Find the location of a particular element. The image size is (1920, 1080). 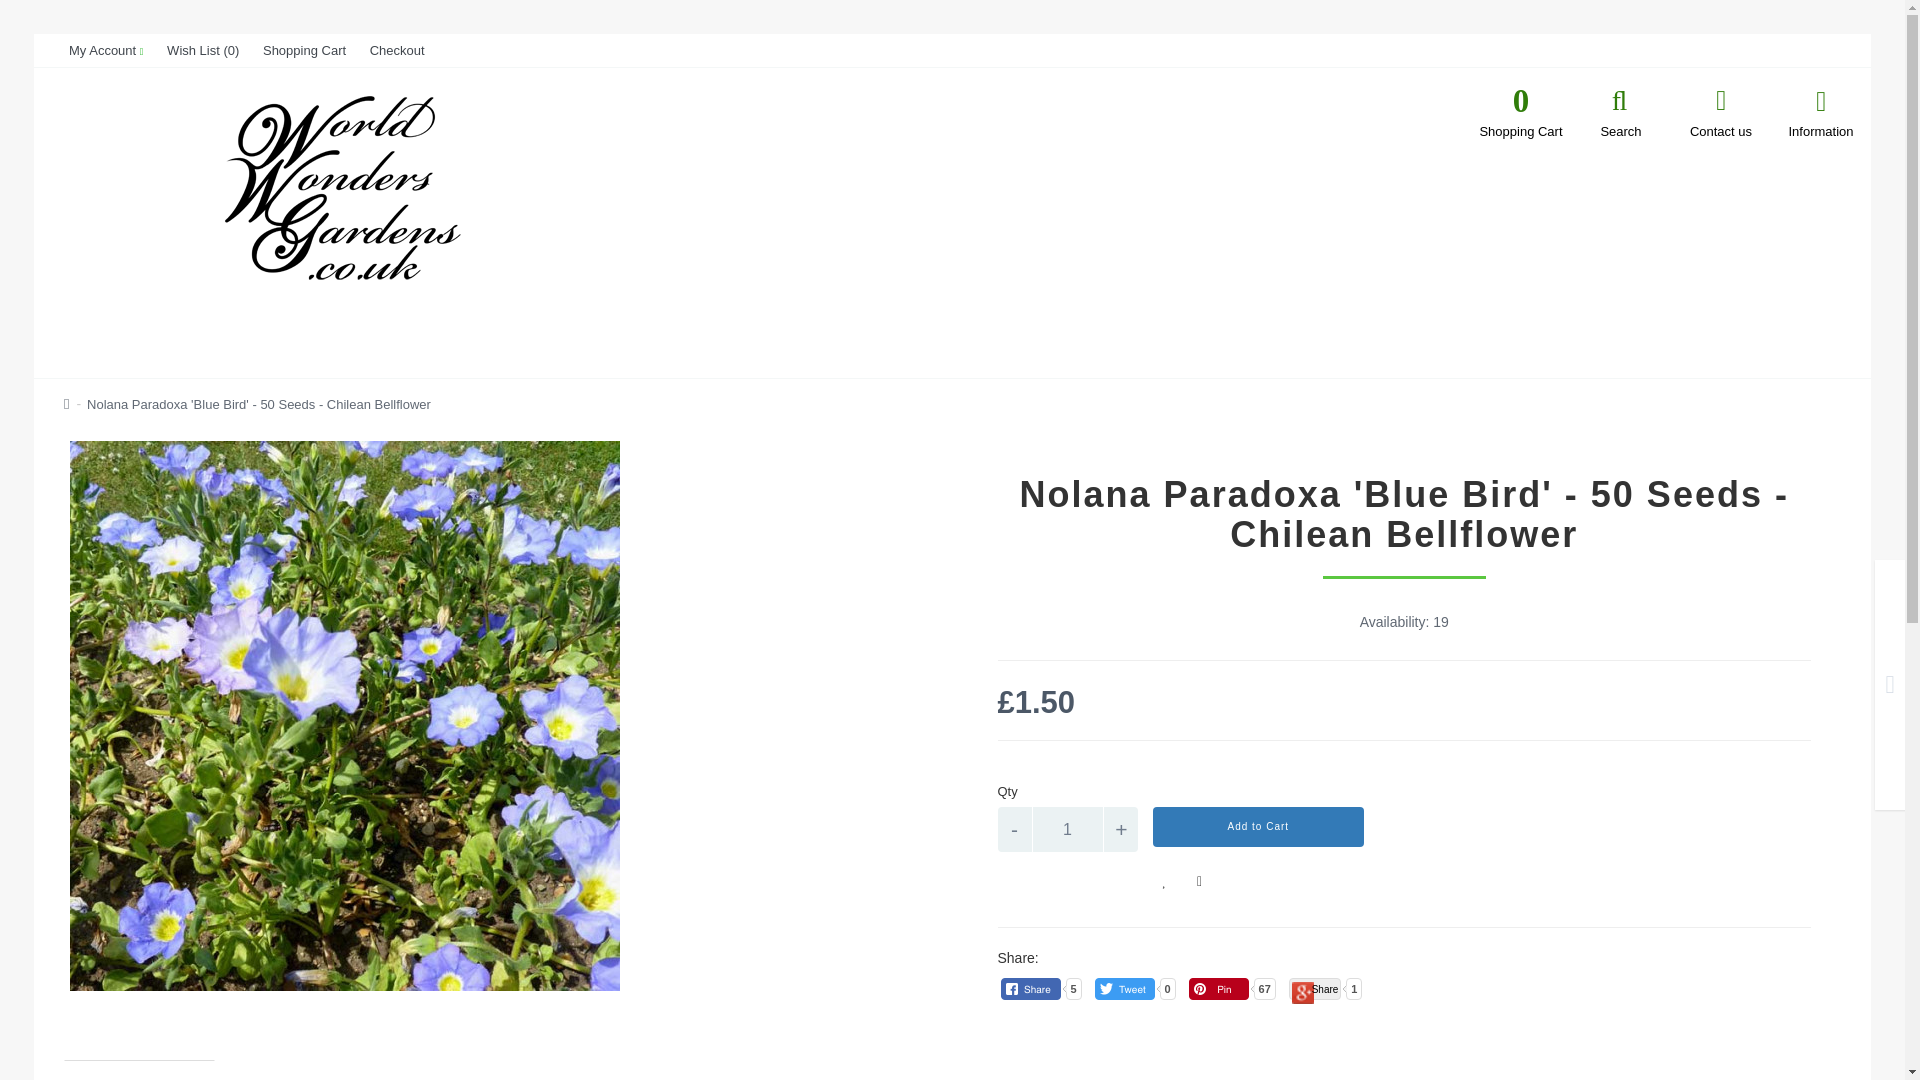

Genista Tinctoria - 50 Seeds - Dyer's Greenweed is located at coordinates (1889, 688).